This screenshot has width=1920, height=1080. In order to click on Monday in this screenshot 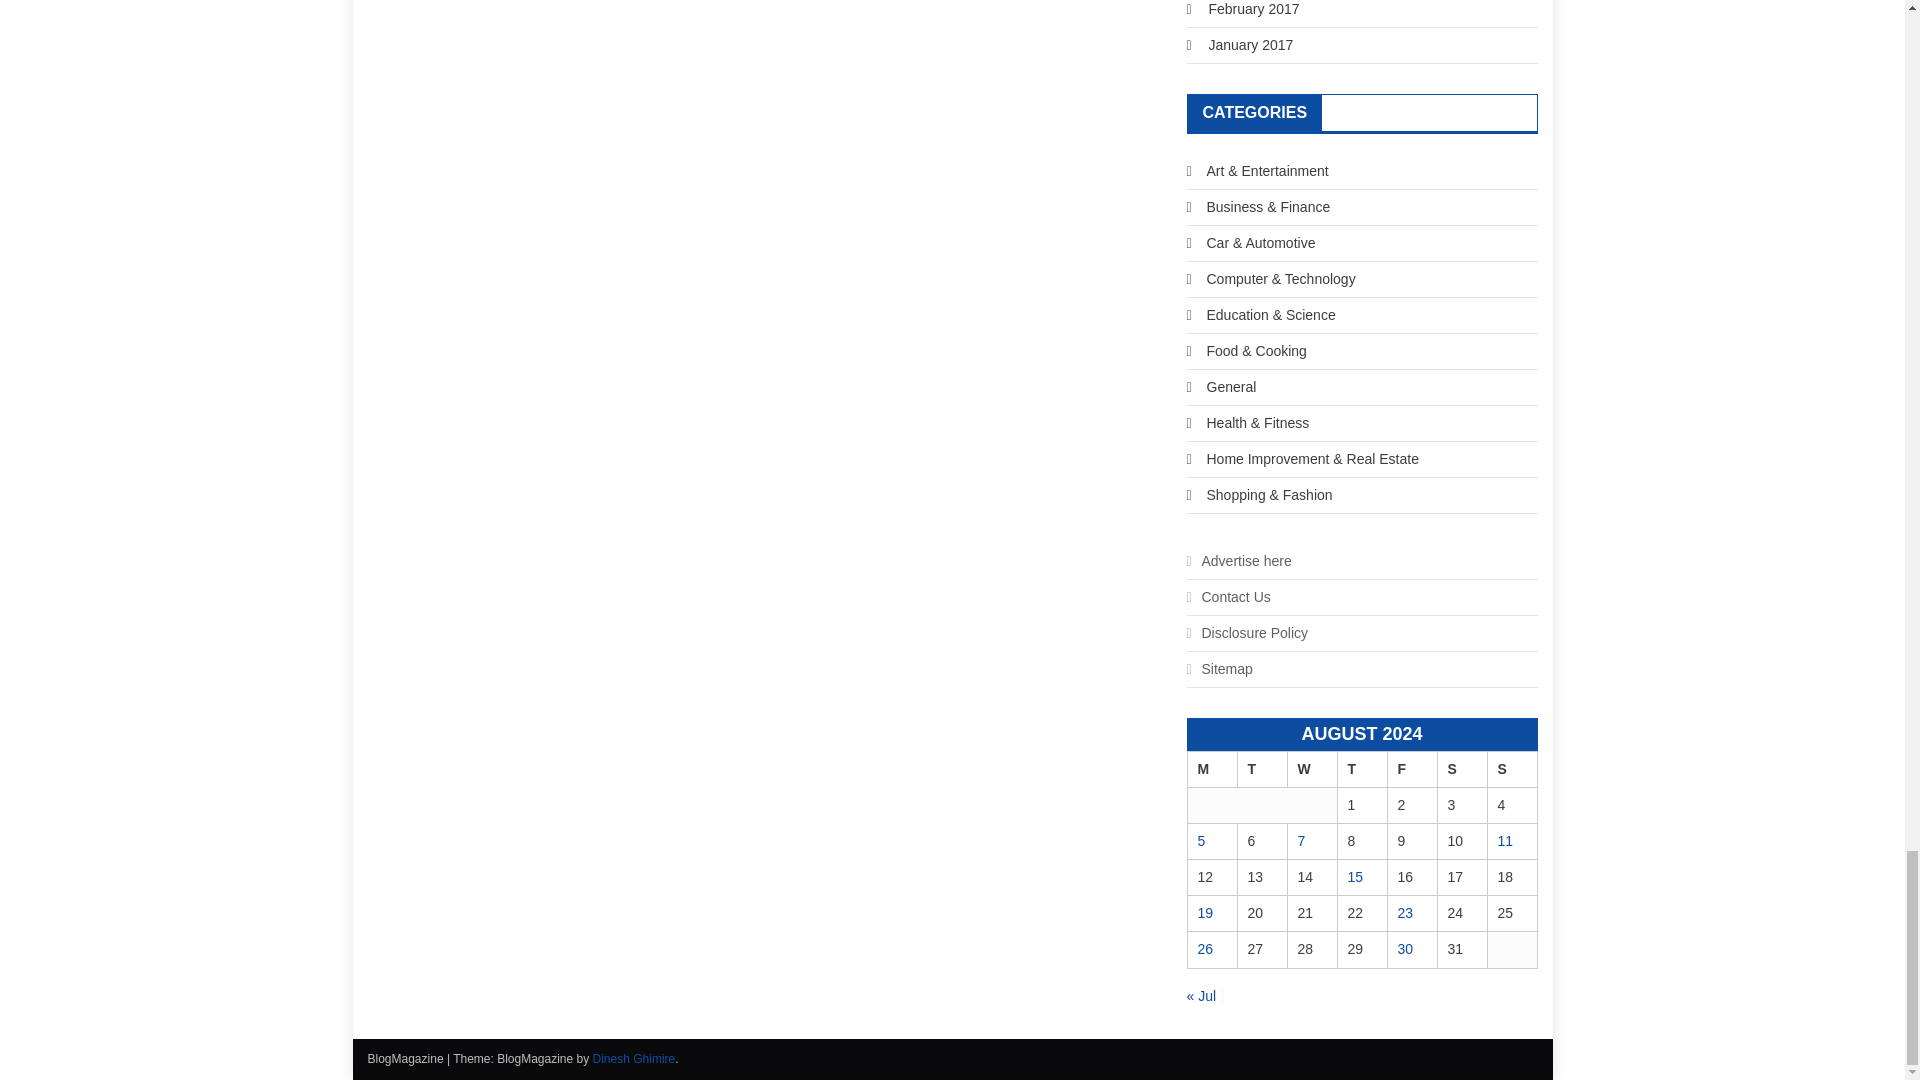, I will do `click(1211, 768)`.